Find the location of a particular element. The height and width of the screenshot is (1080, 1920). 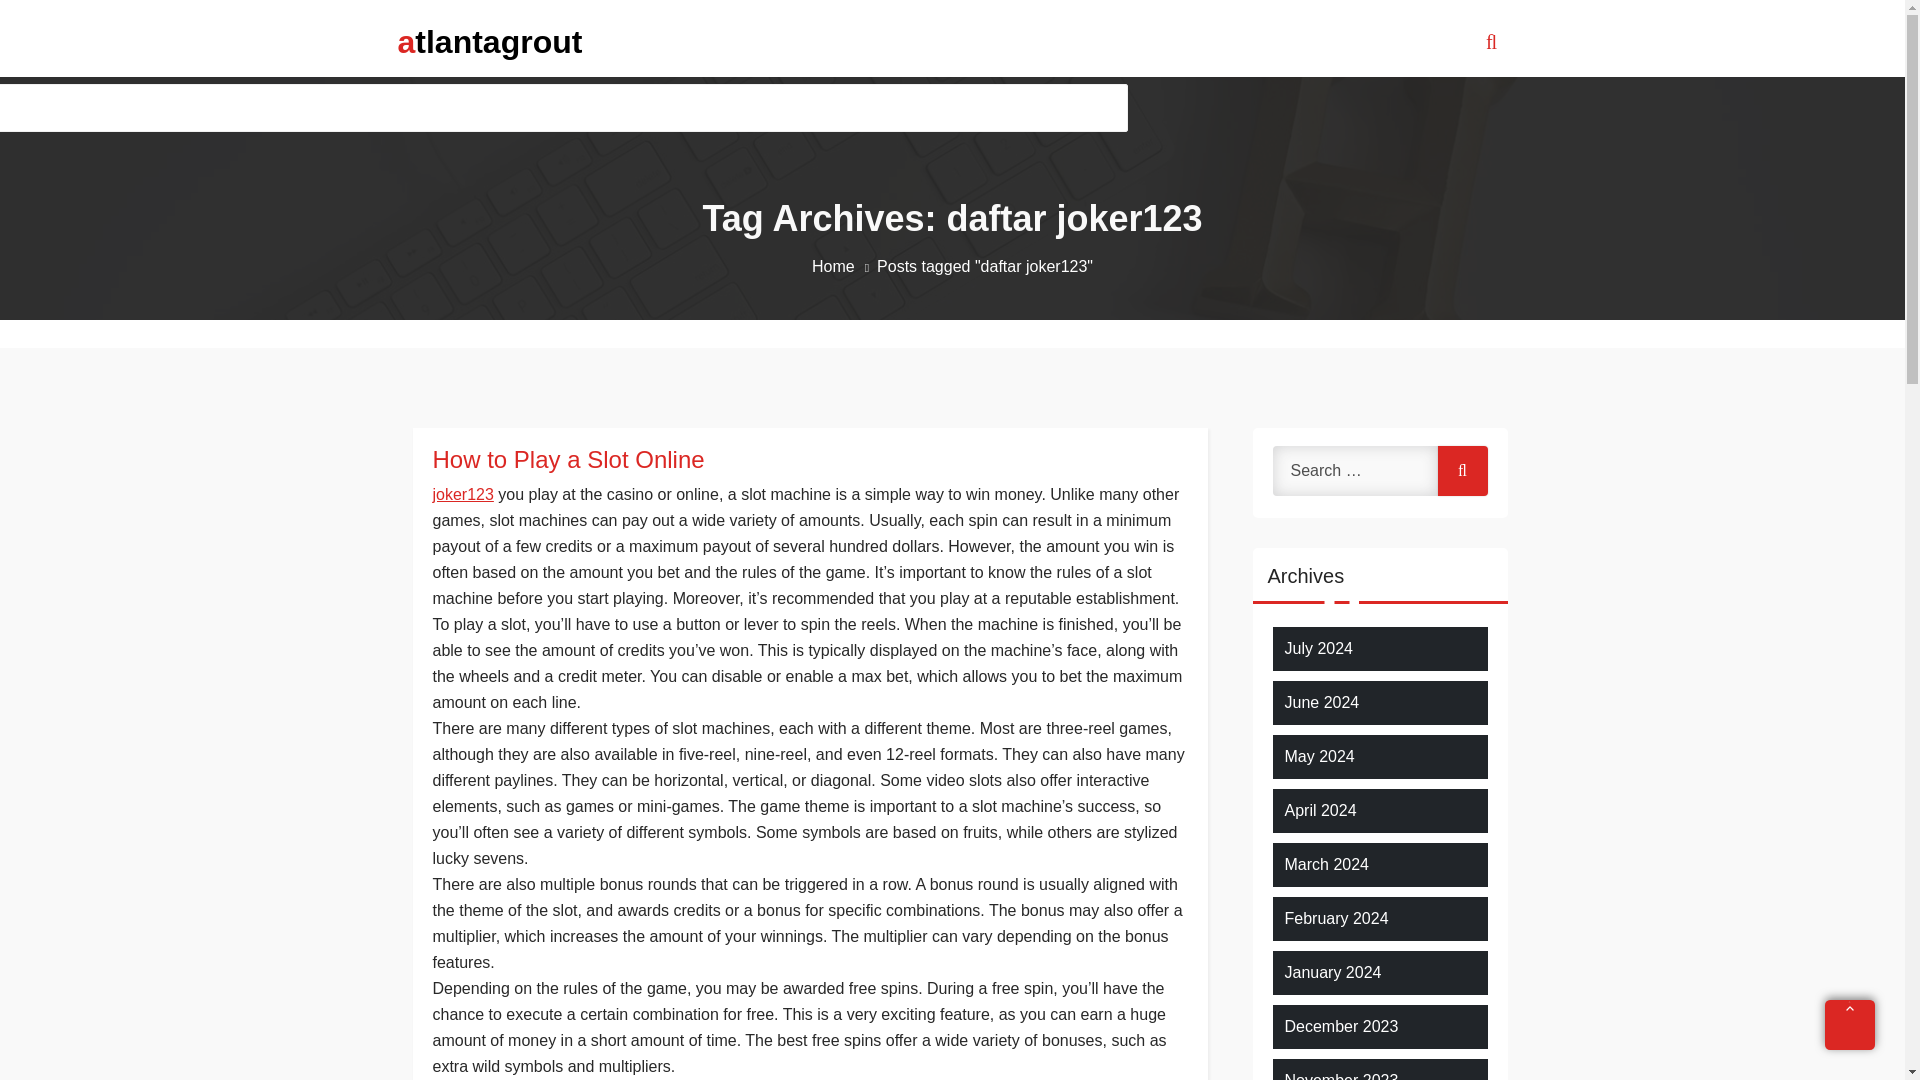

March 2024 is located at coordinates (1326, 864).